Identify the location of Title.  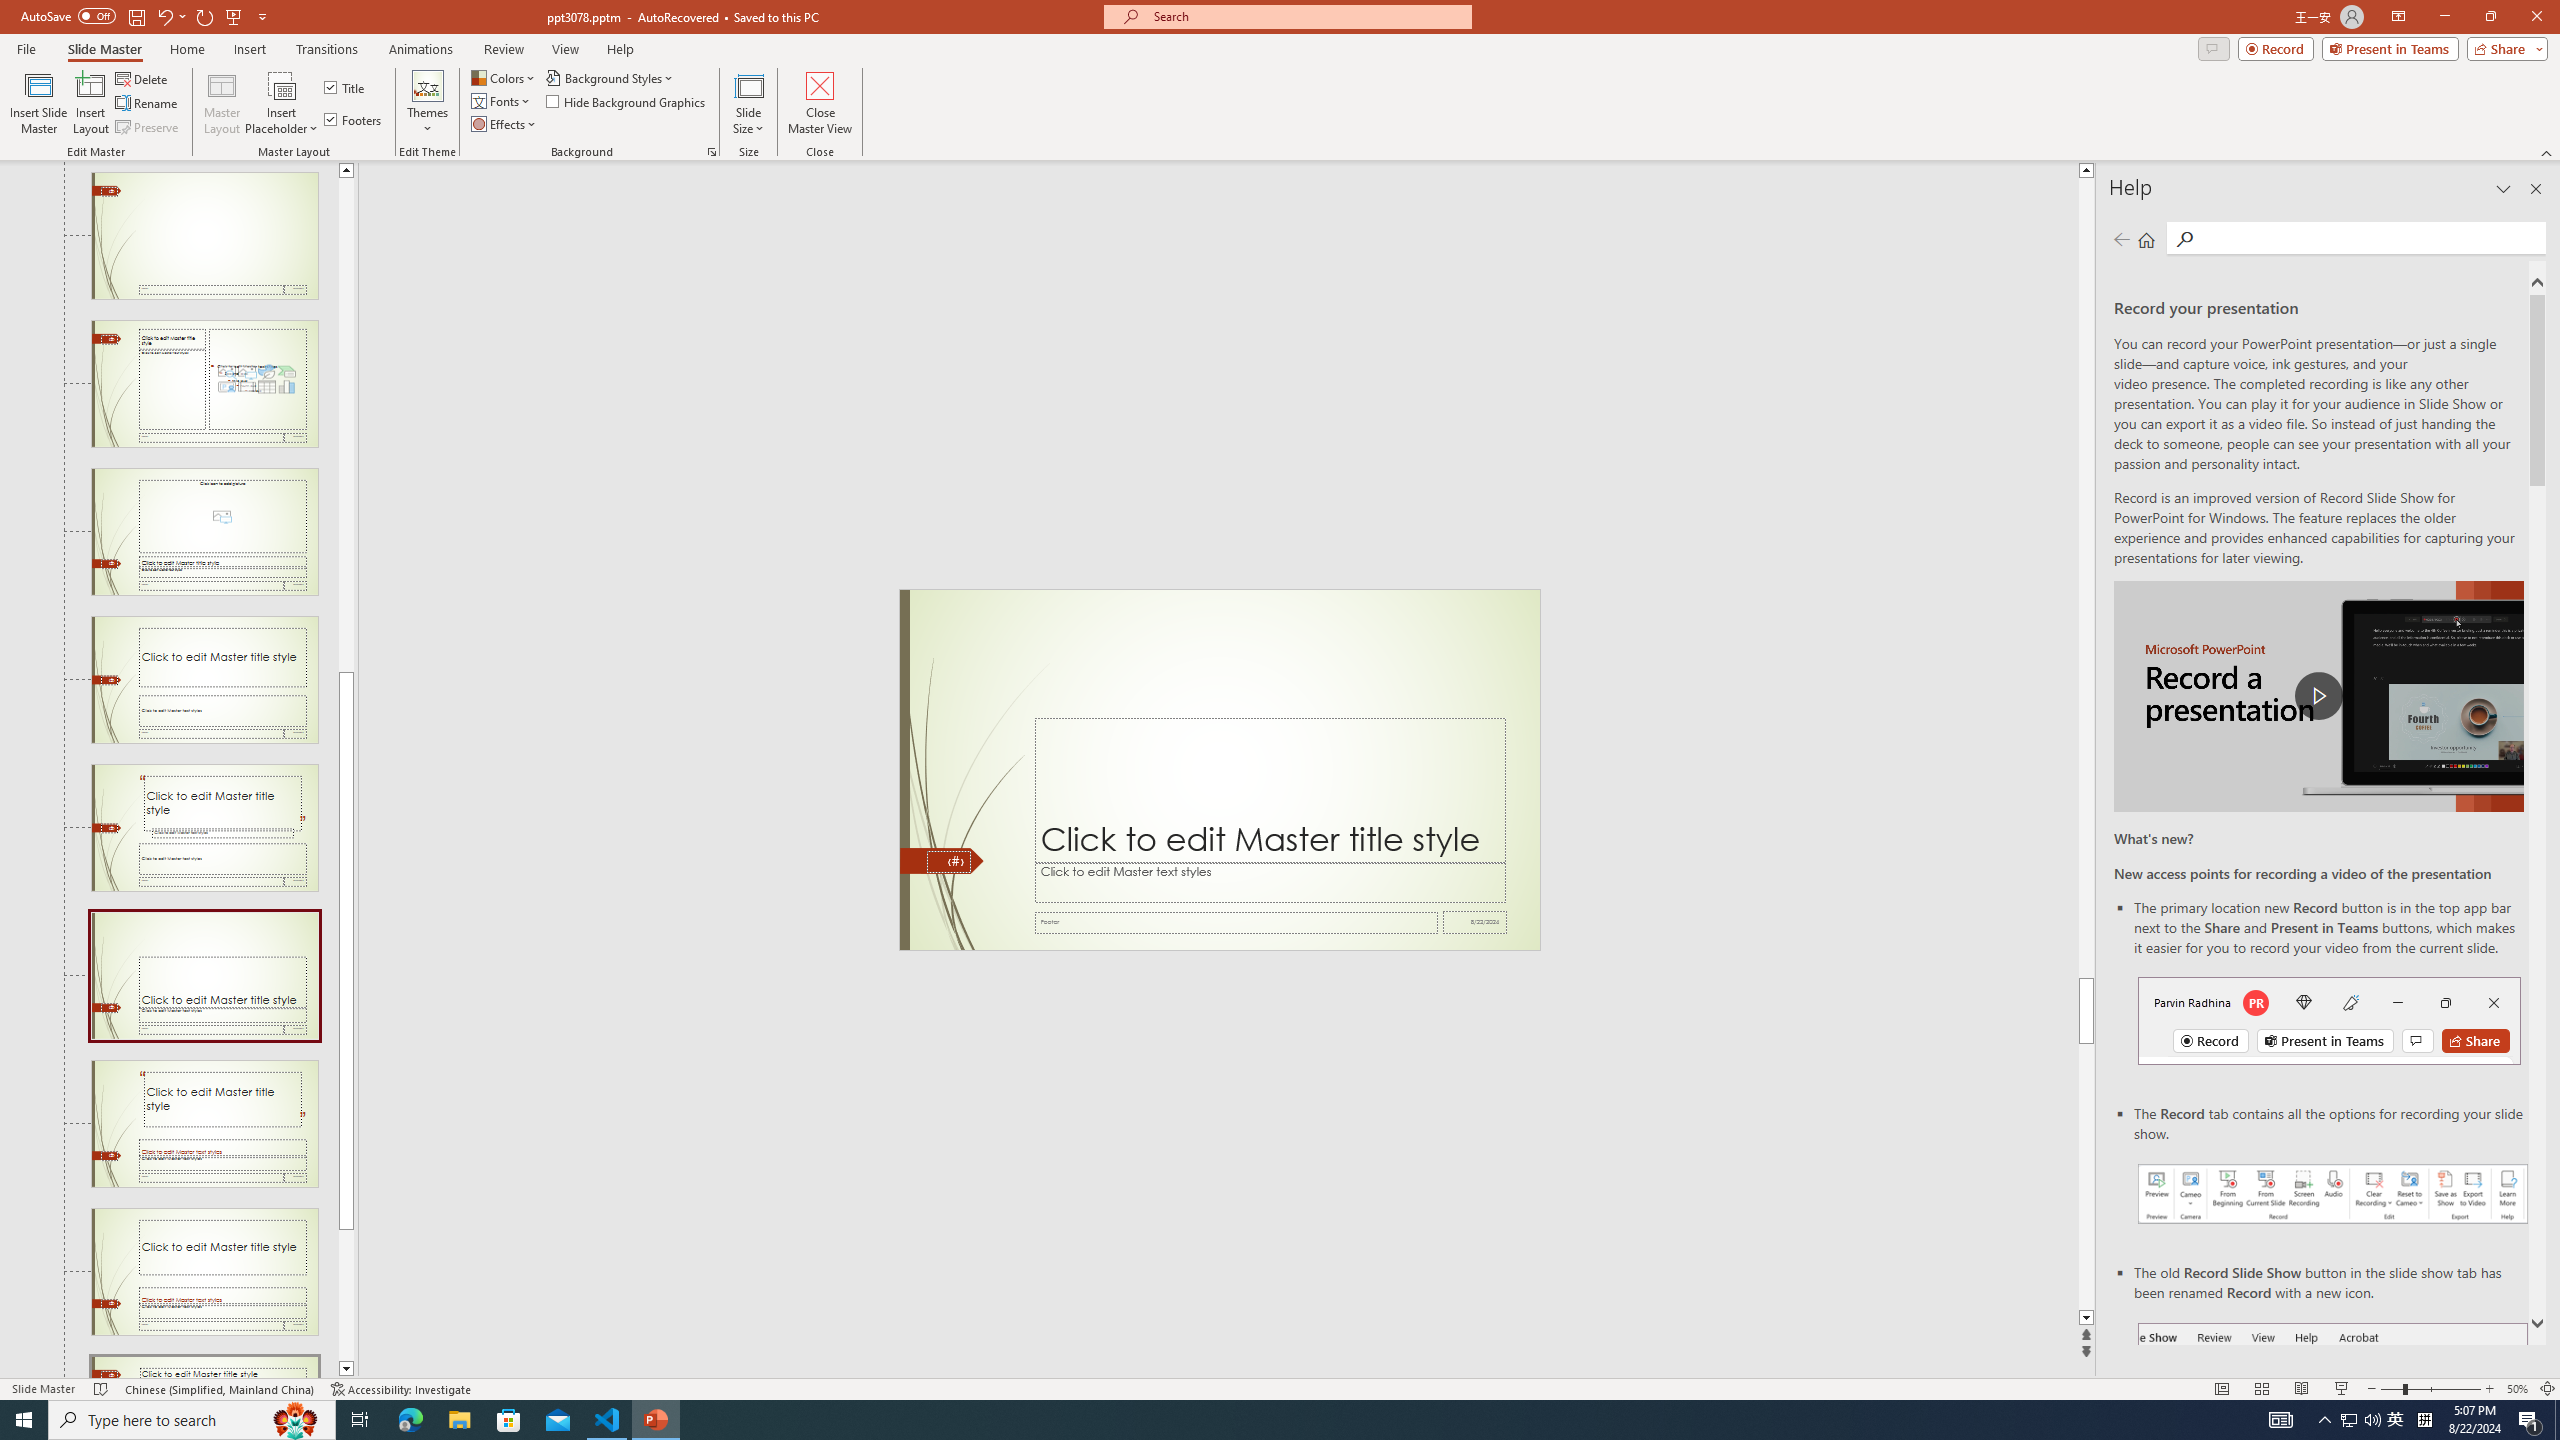
(346, 88).